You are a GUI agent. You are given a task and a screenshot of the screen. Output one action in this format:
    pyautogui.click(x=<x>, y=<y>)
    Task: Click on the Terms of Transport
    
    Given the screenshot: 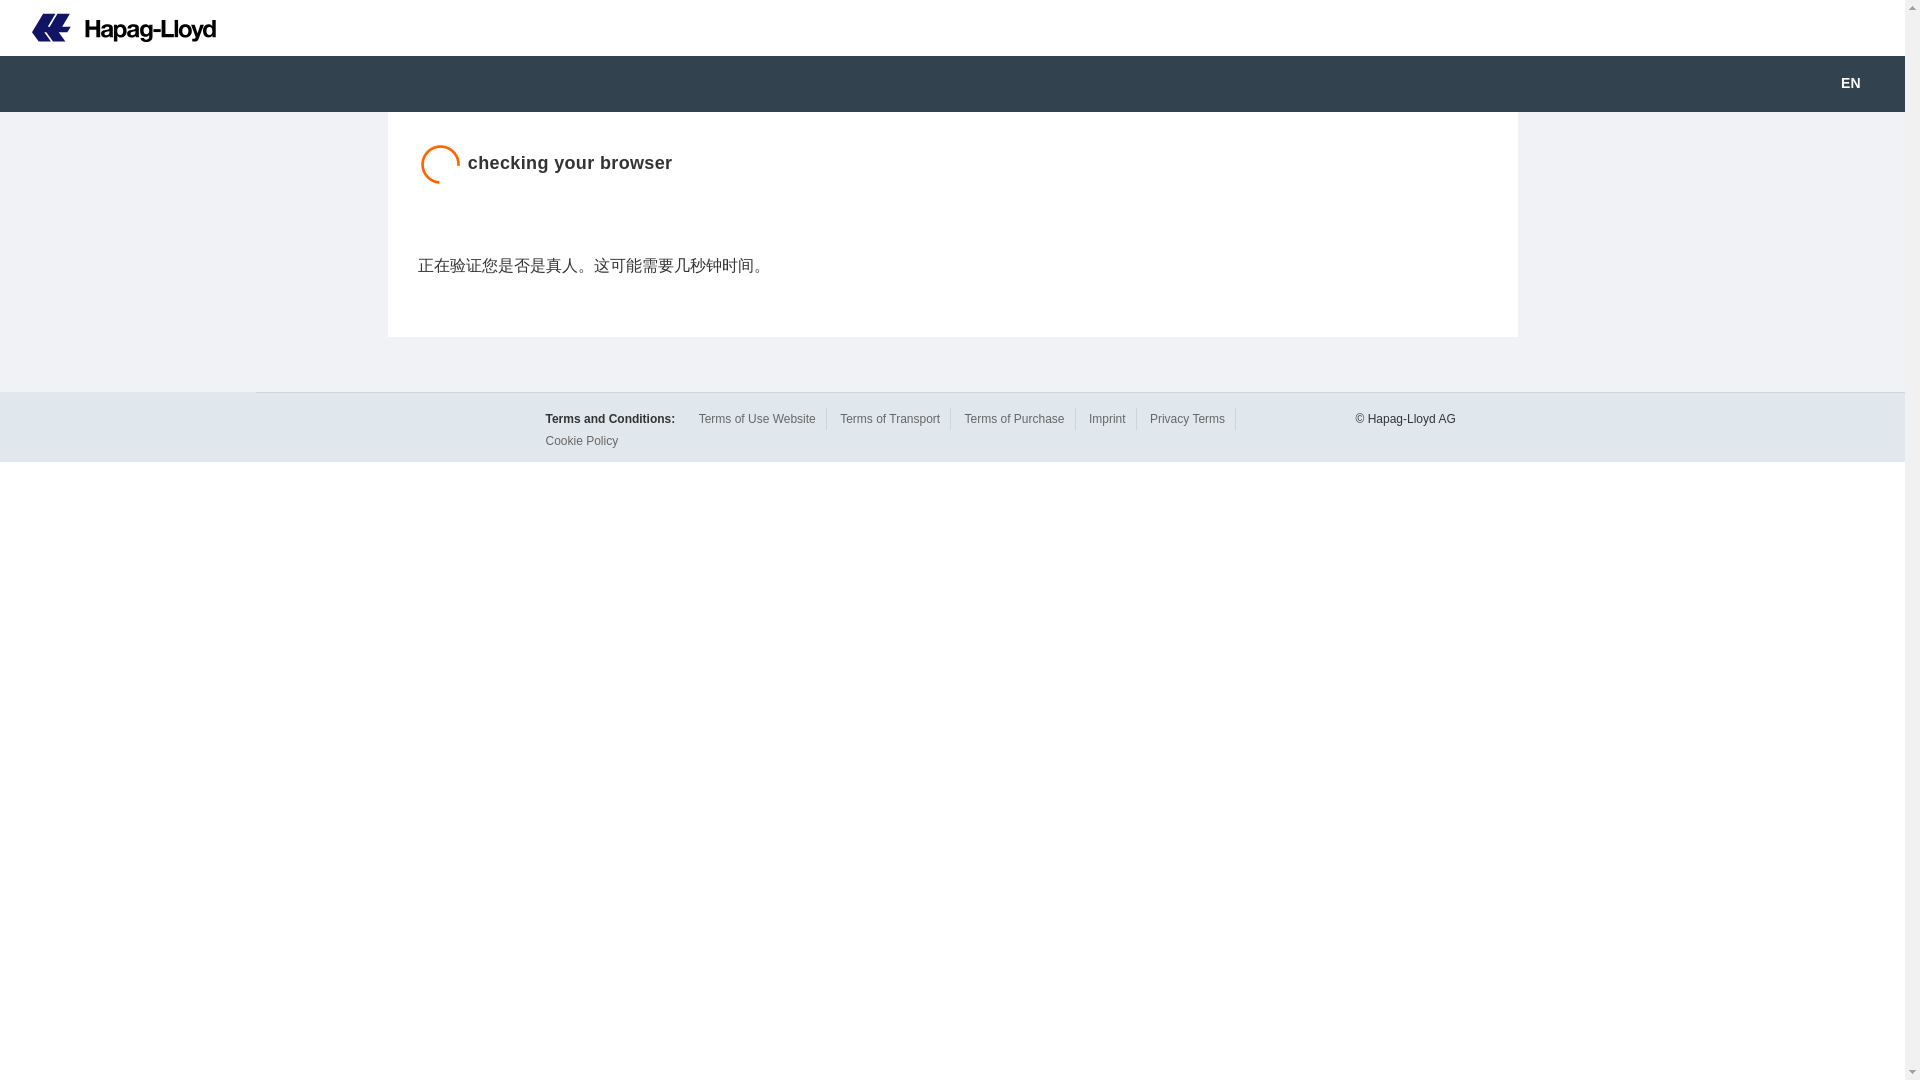 What is the action you would take?
    pyautogui.click(x=890, y=418)
    